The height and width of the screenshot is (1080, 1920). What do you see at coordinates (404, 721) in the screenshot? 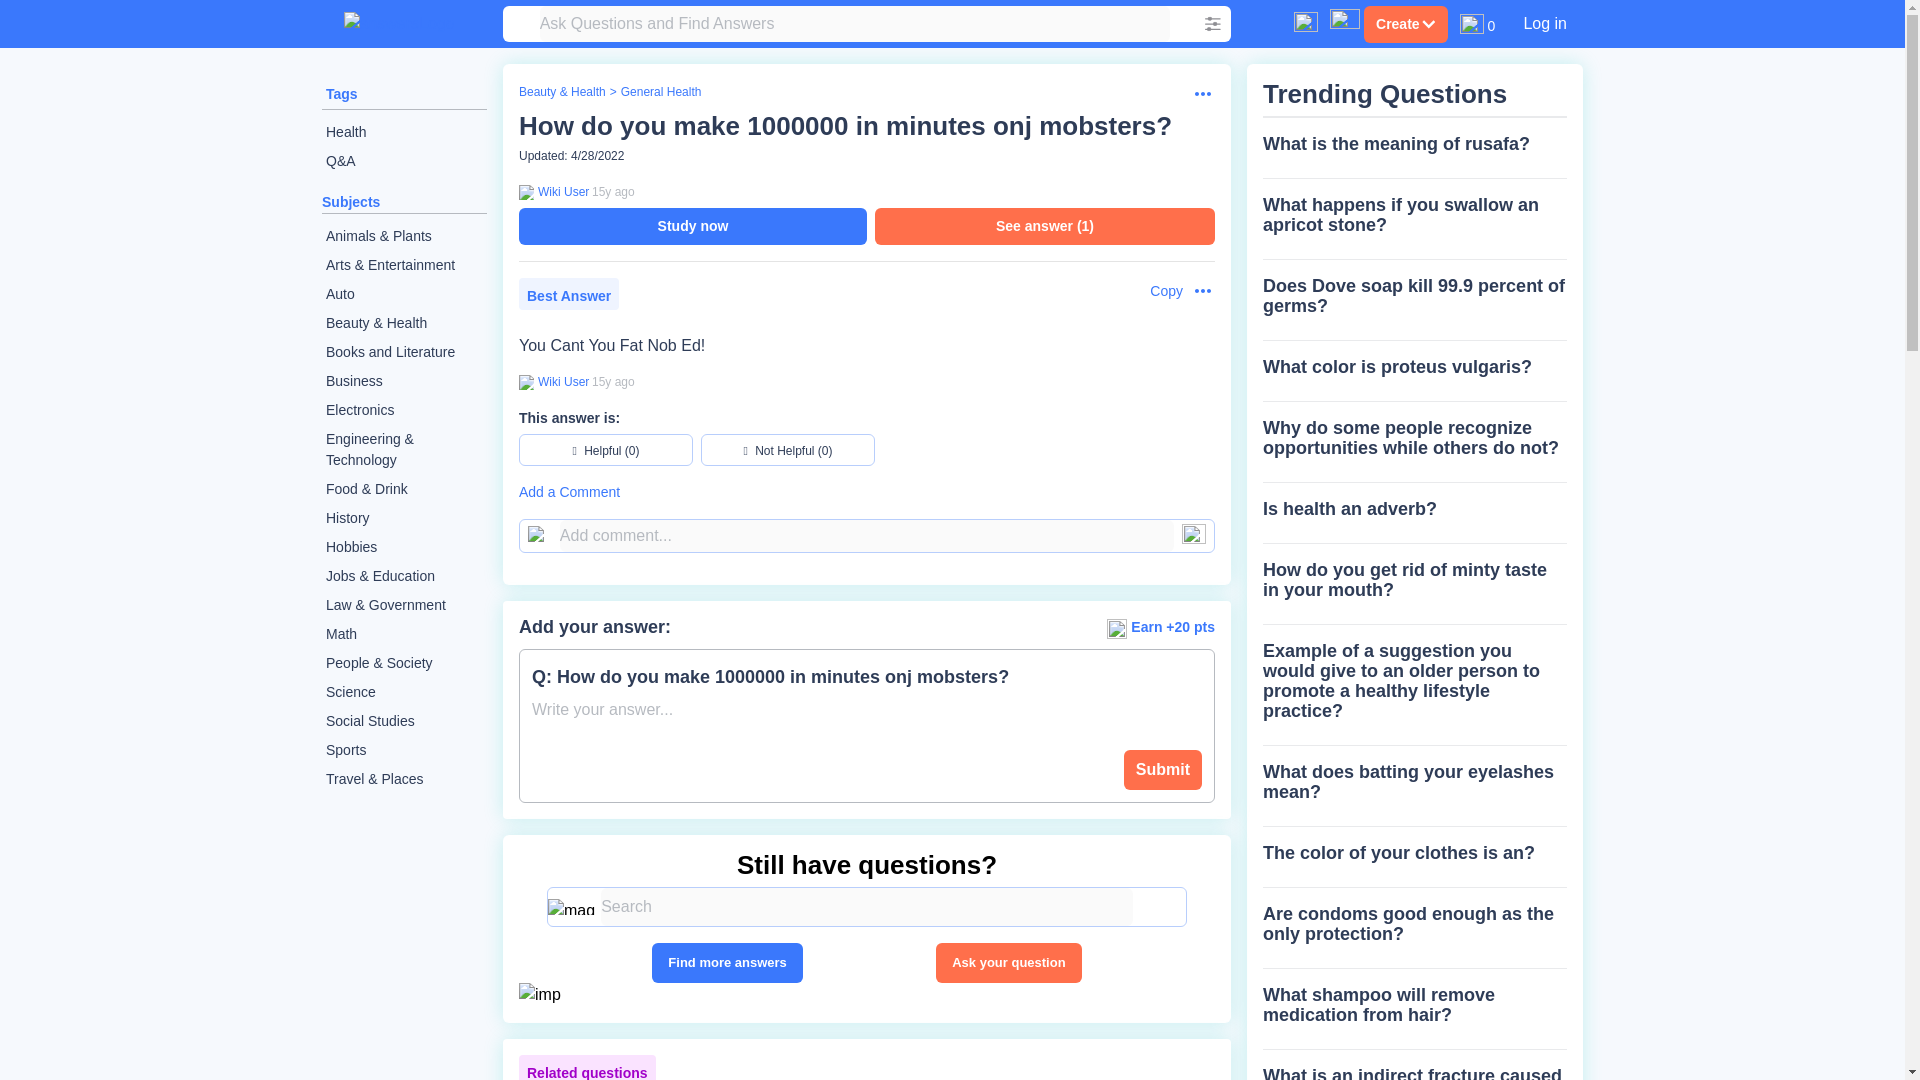
I see `Social Studies` at bounding box center [404, 721].